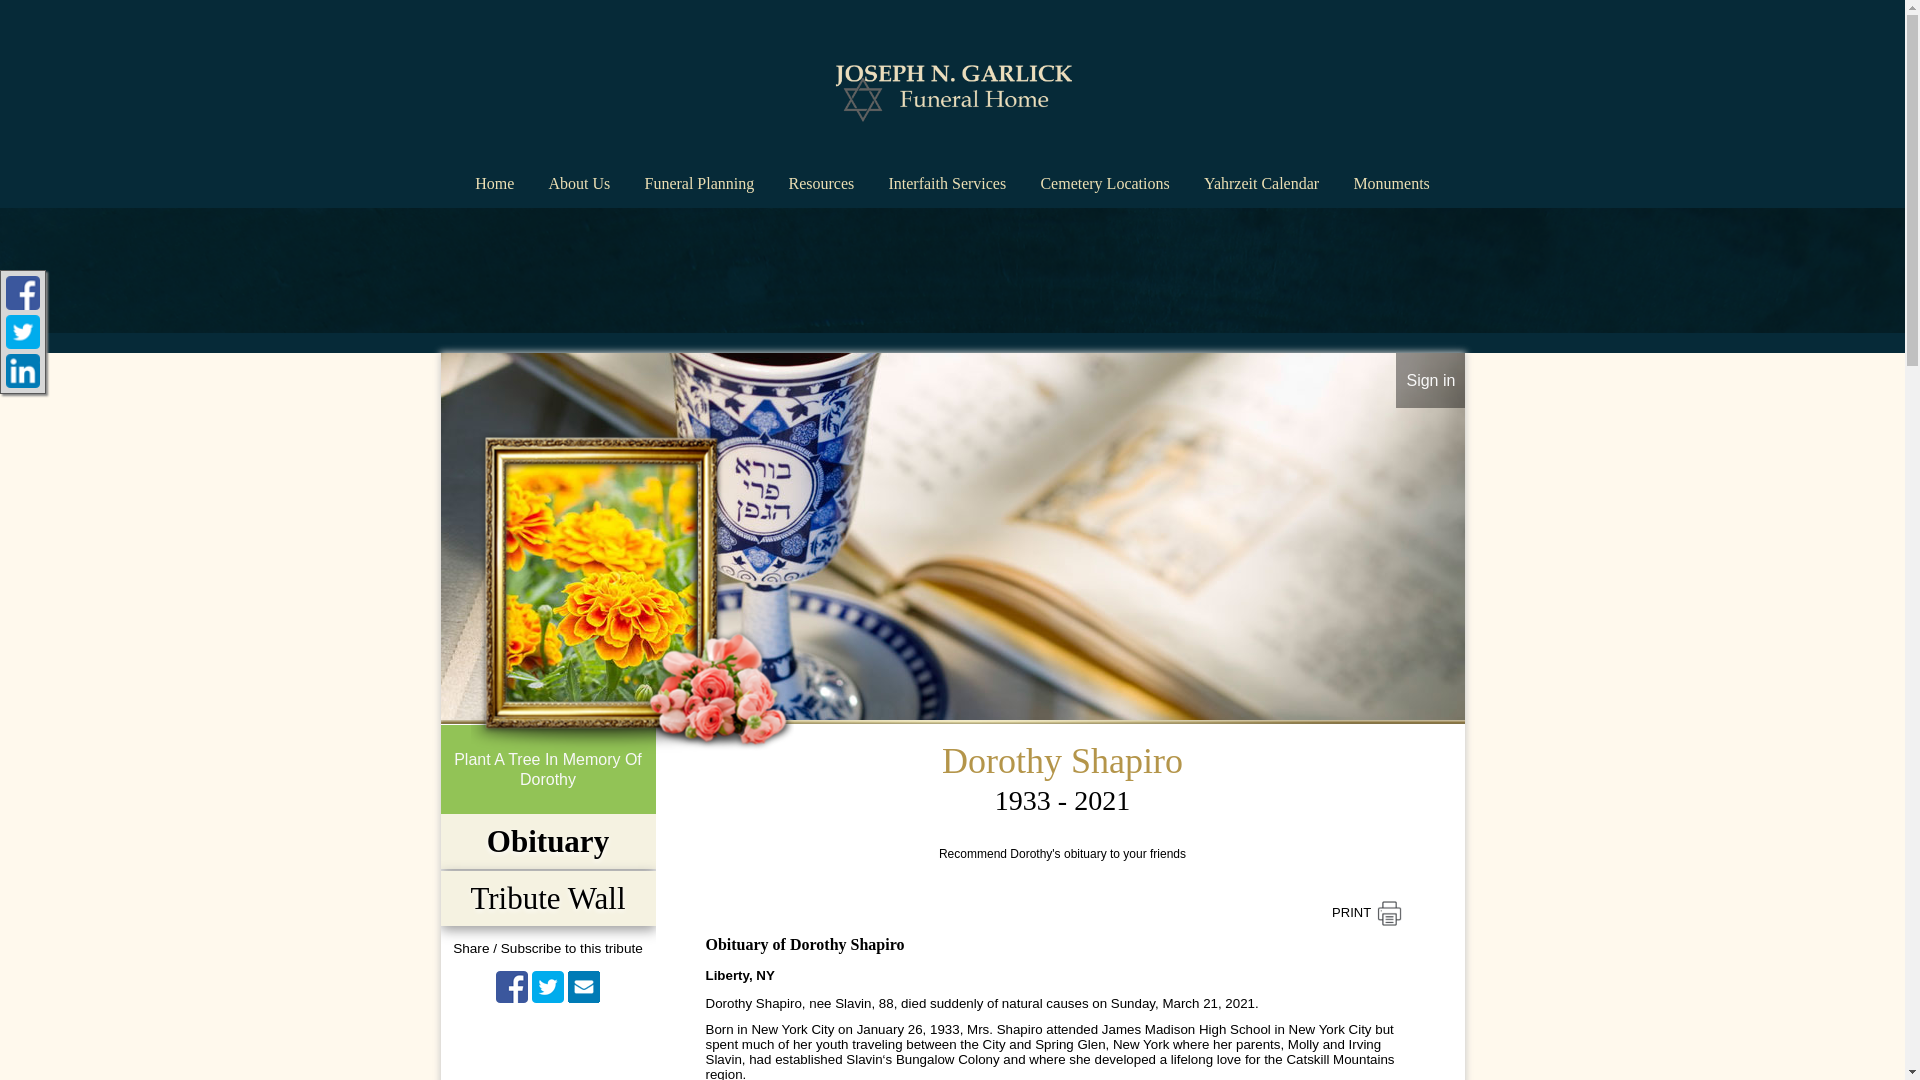  I want to click on Print, so click(1366, 912).